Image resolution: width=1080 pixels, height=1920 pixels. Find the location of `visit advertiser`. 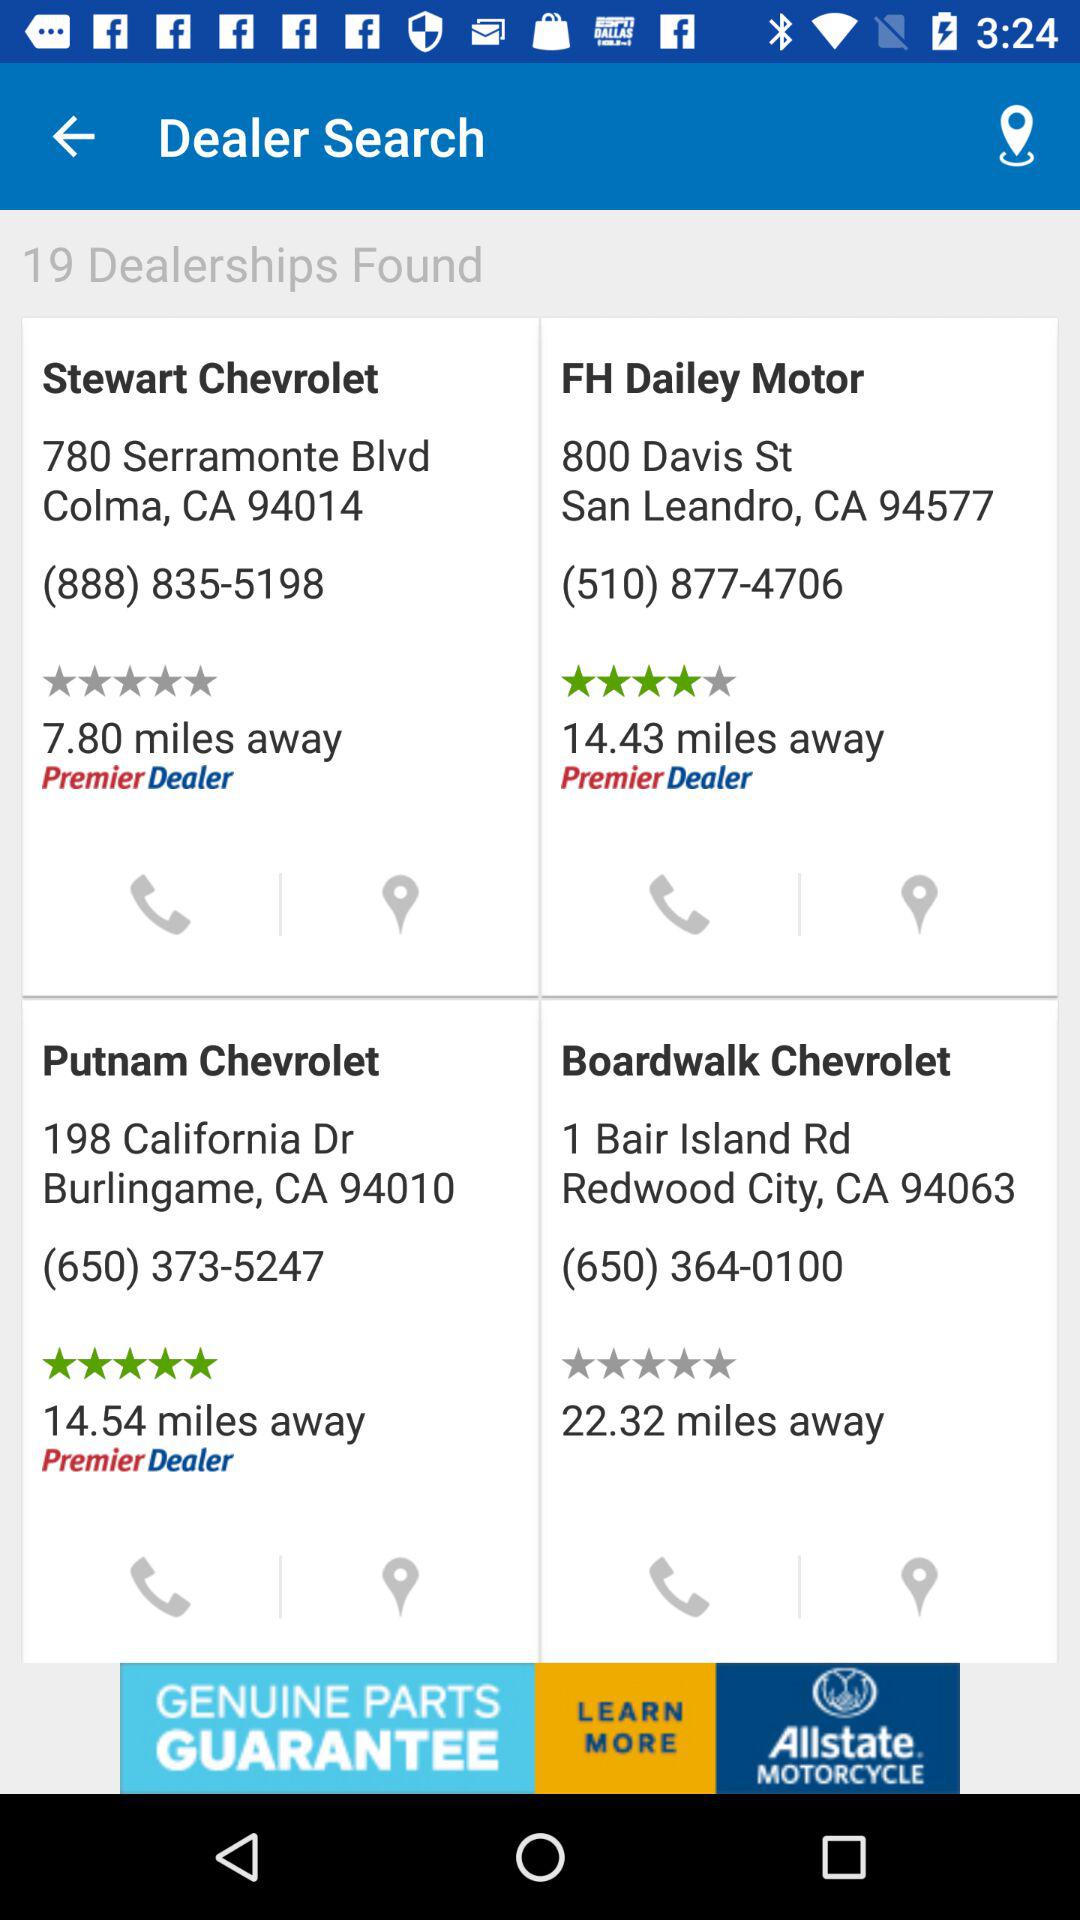

visit advertiser is located at coordinates (540, 1728).